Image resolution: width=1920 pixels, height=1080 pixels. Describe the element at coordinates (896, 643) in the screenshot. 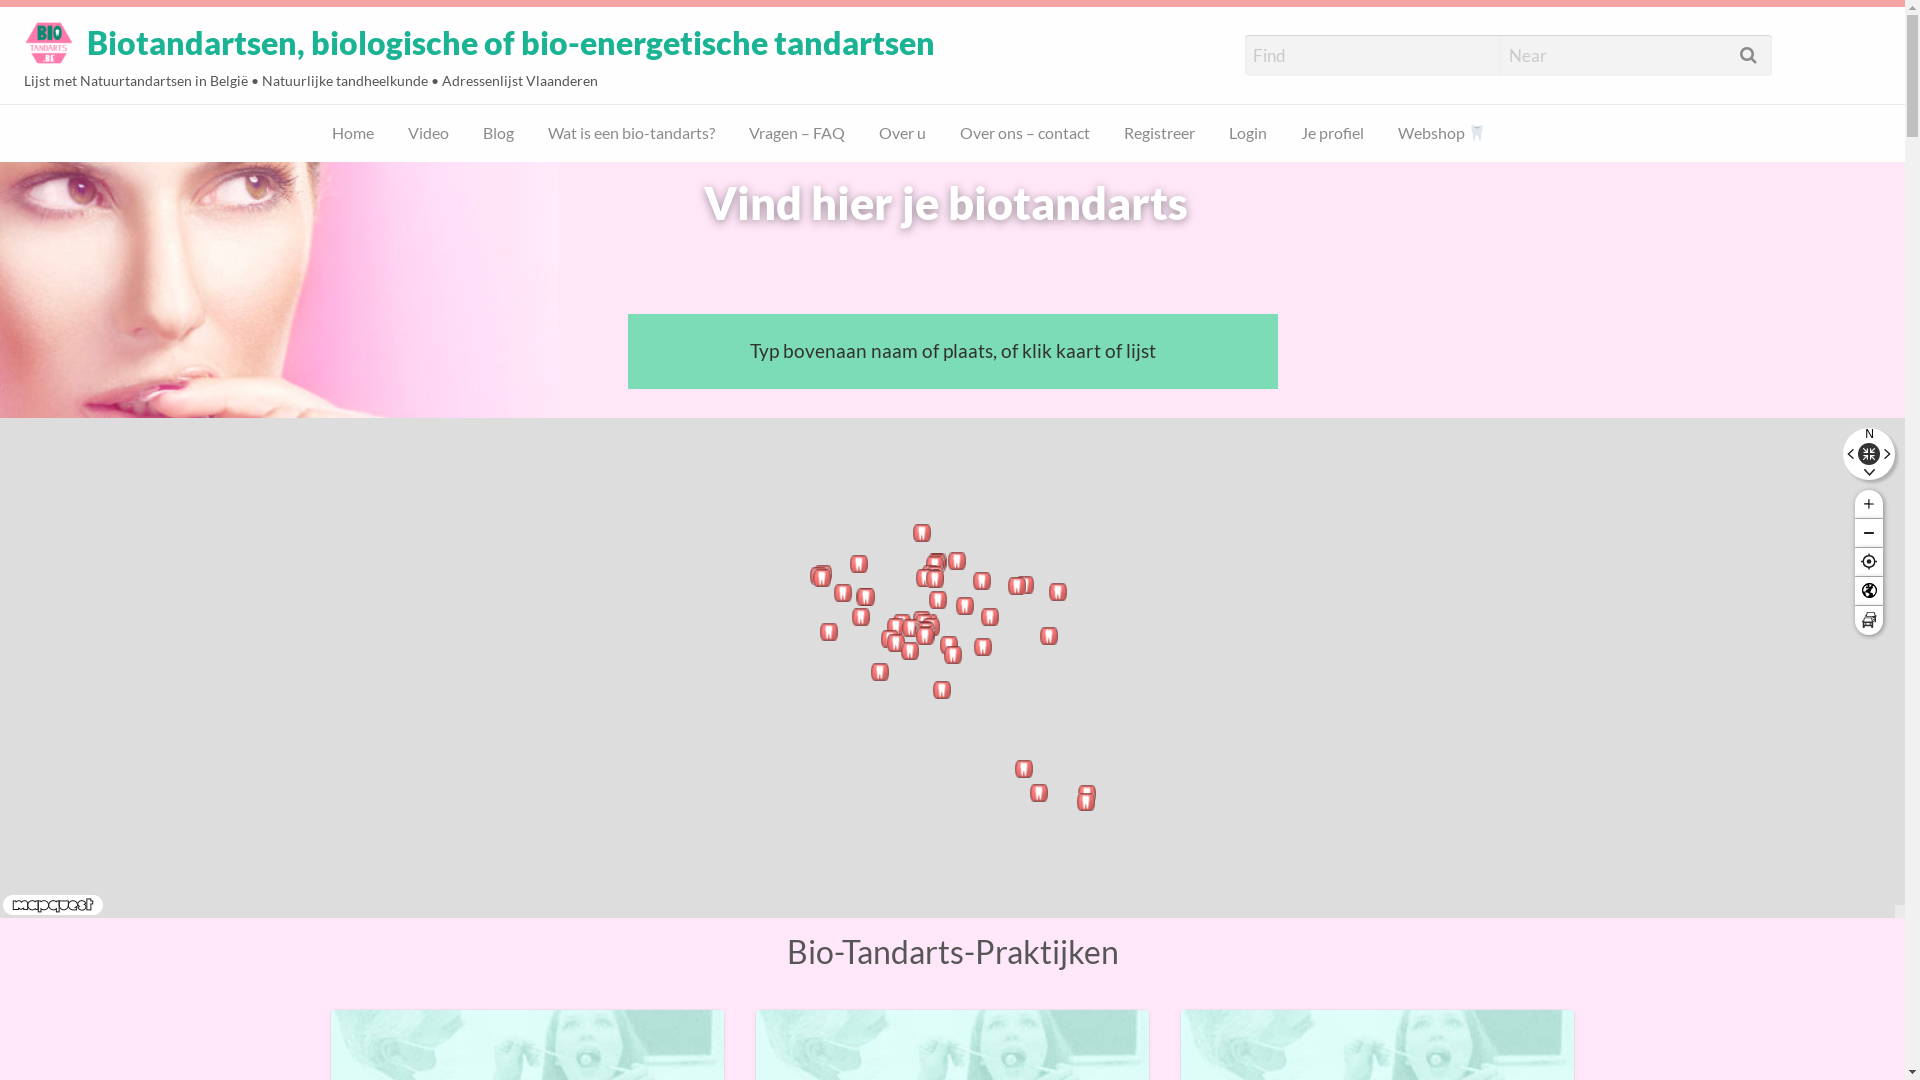

I see `Erwin Musch` at that location.